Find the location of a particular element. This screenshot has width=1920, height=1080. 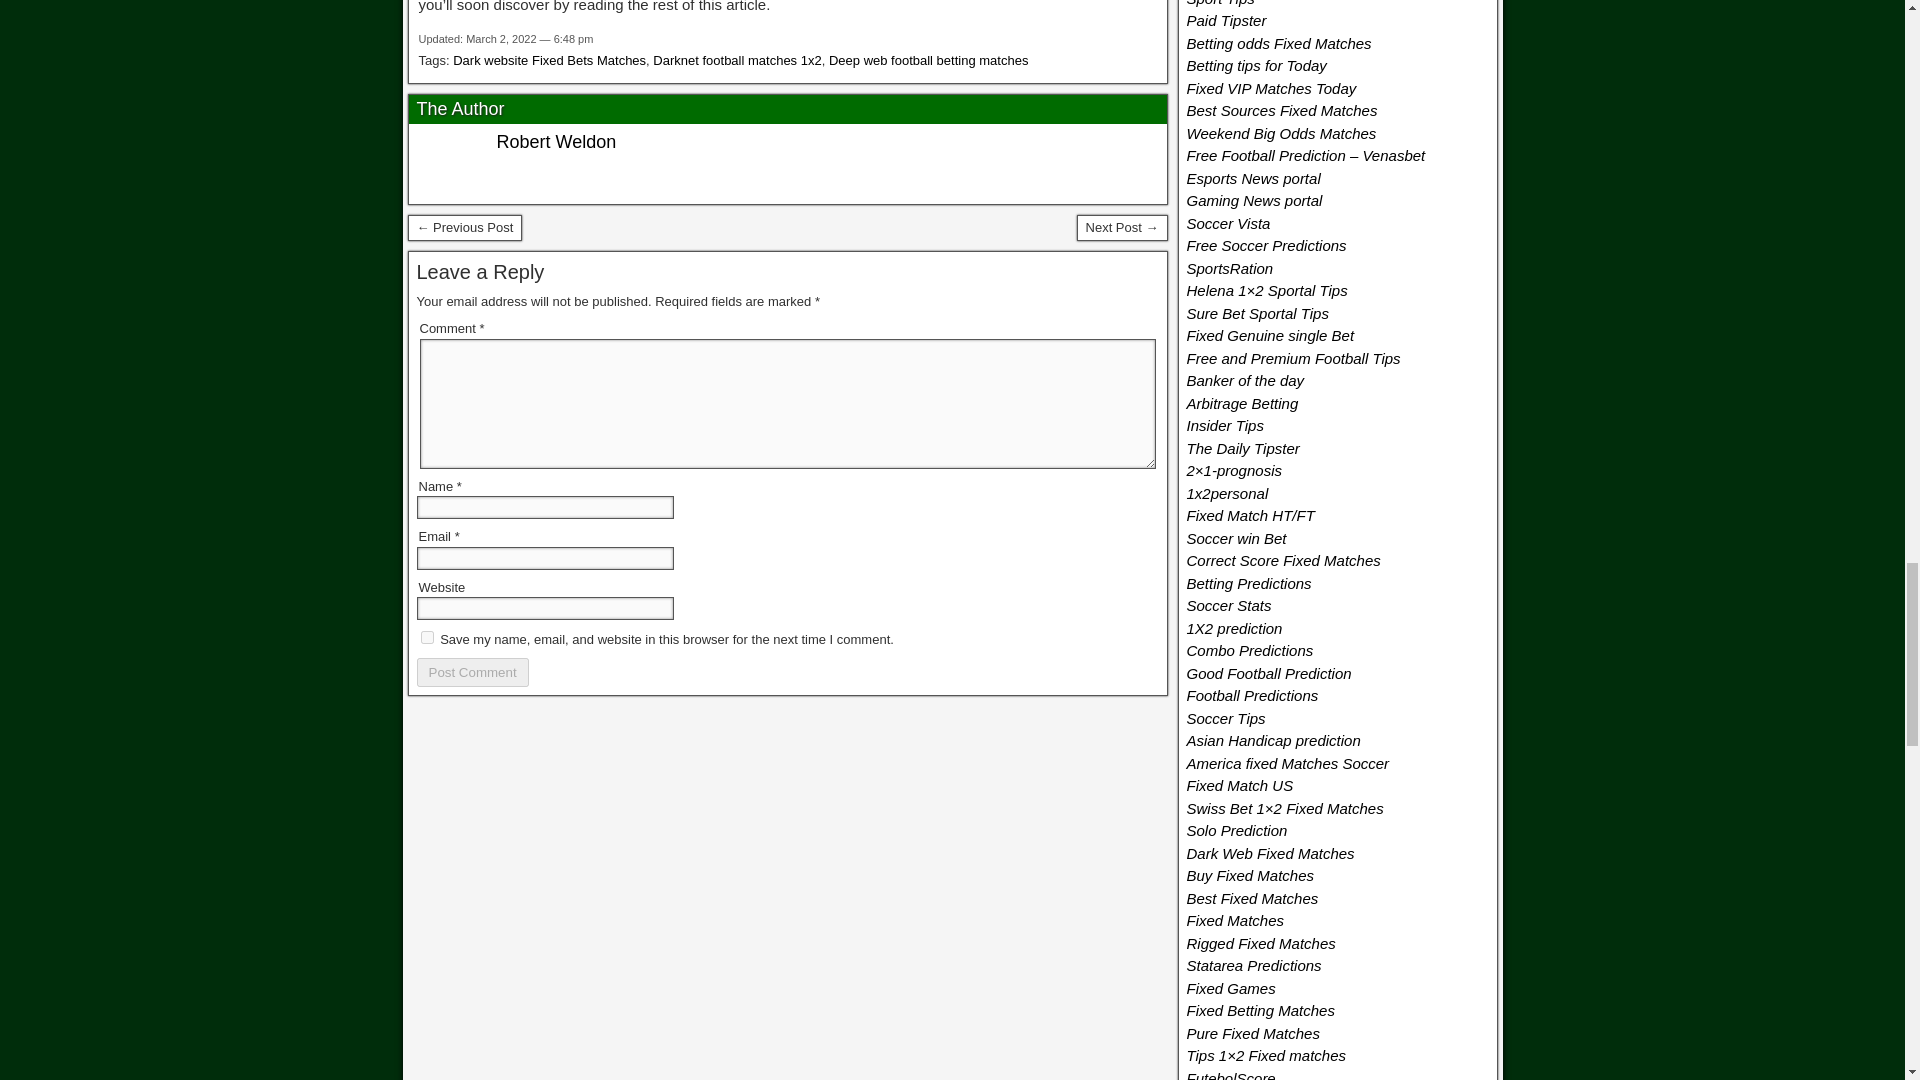

yes is located at coordinates (426, 636).